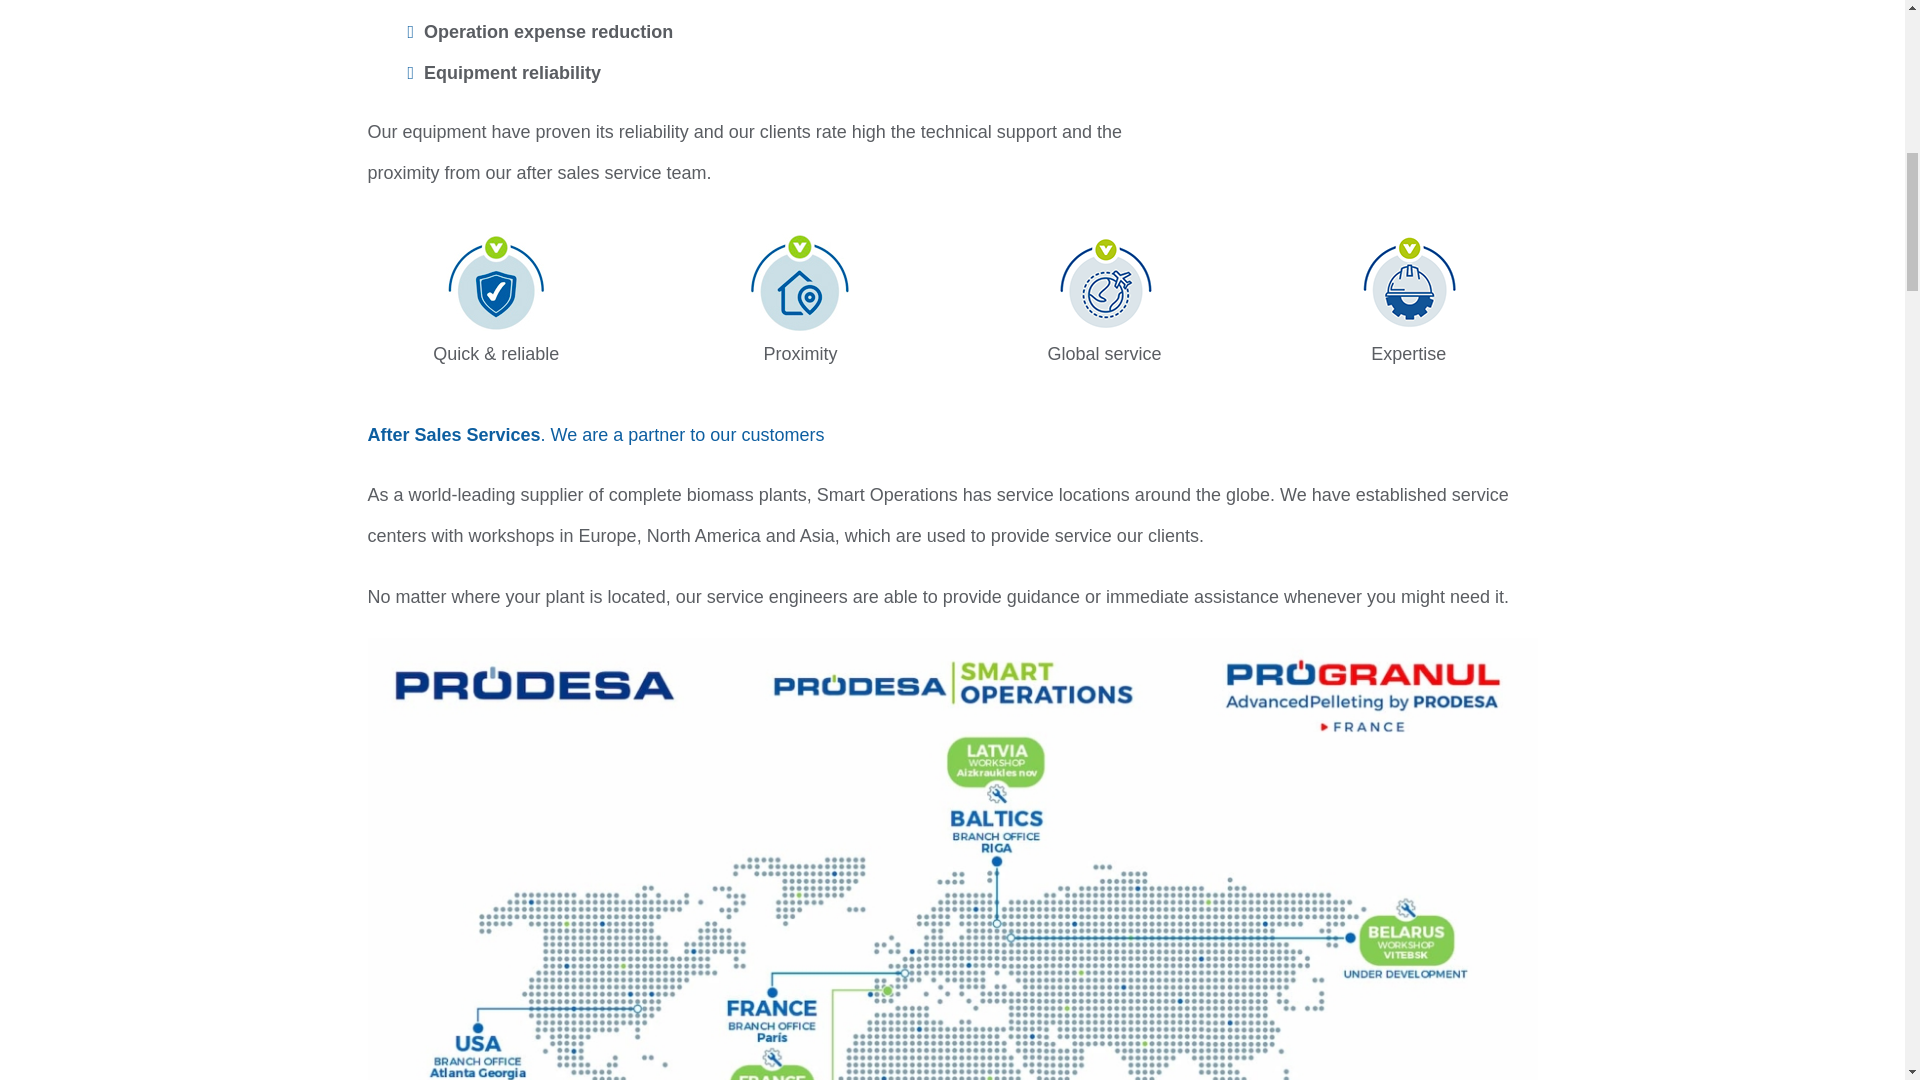 The image size is (1920, 1080). Describe the element at coordinates (1409, 284) in the screenshot. I see `Contact` at that location.